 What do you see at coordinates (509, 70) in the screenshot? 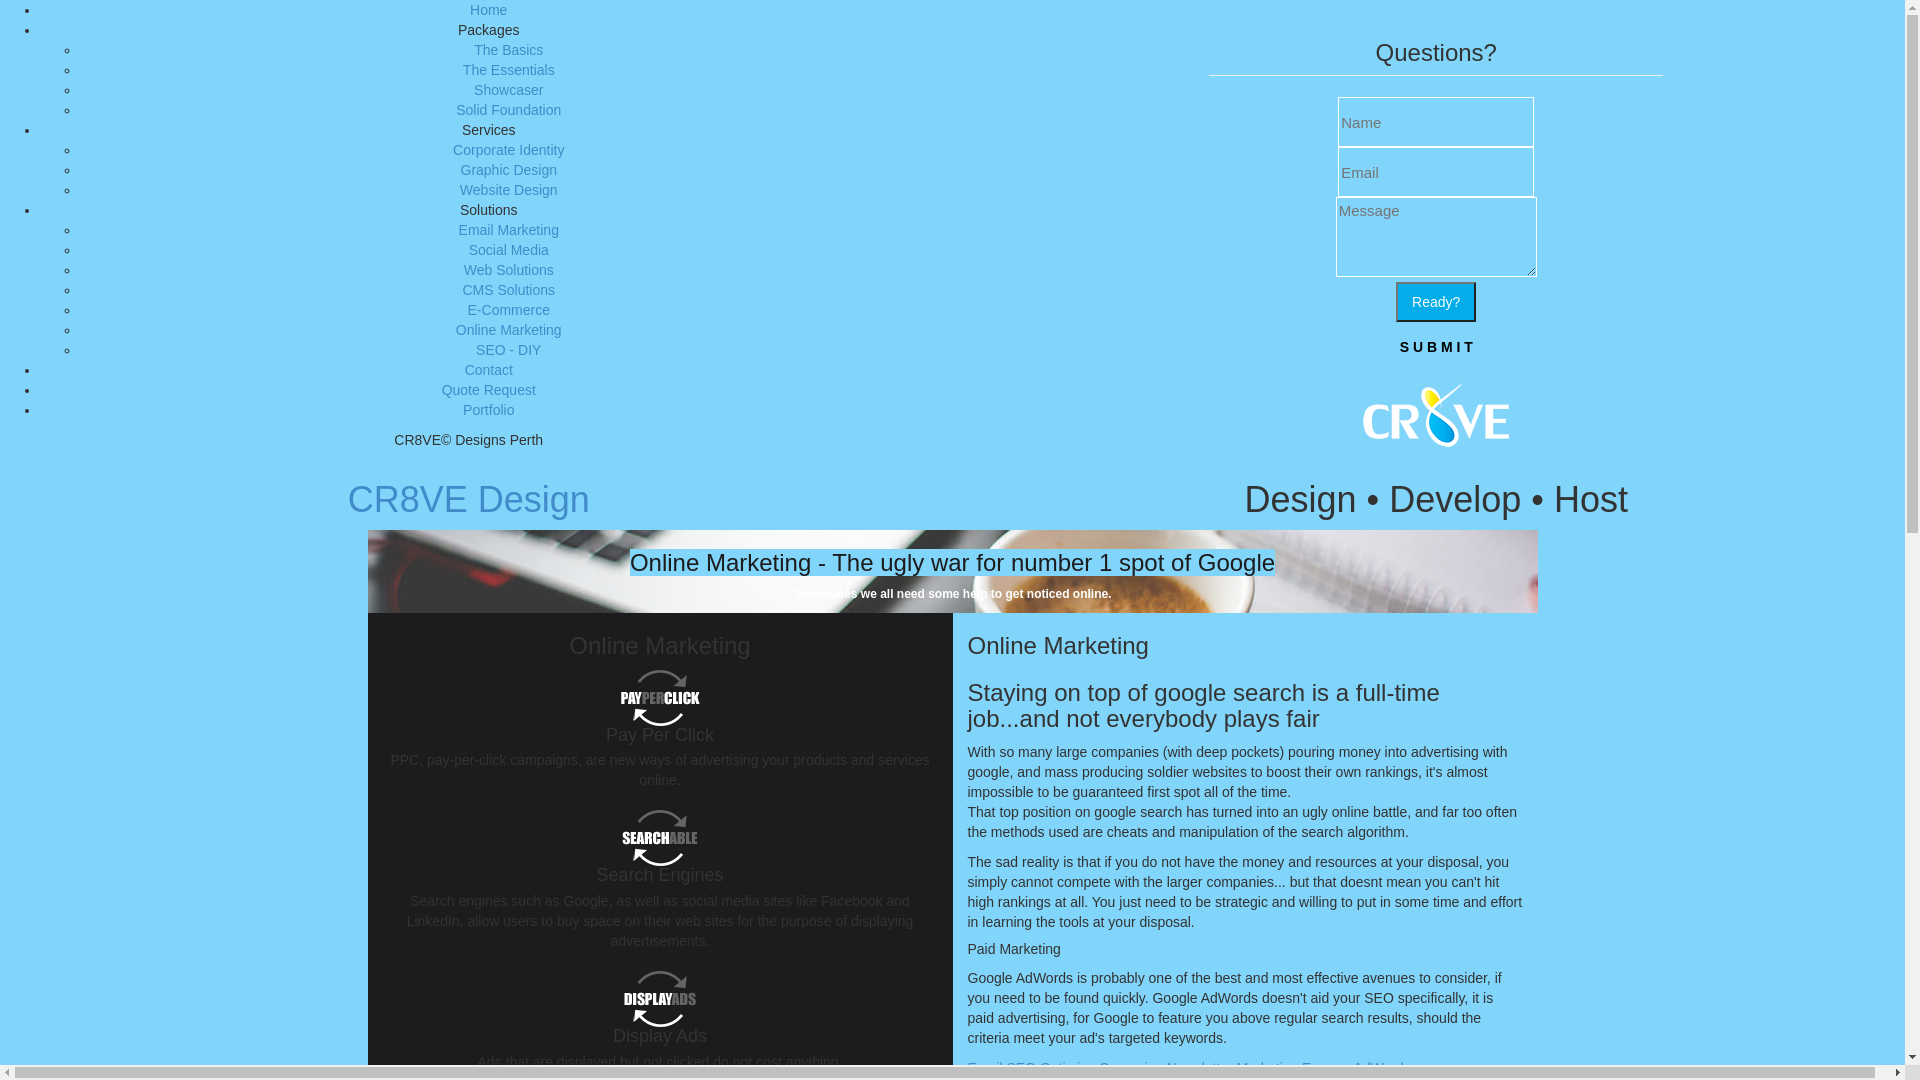
I see `The Essentials` at bounding box center [509, 70].